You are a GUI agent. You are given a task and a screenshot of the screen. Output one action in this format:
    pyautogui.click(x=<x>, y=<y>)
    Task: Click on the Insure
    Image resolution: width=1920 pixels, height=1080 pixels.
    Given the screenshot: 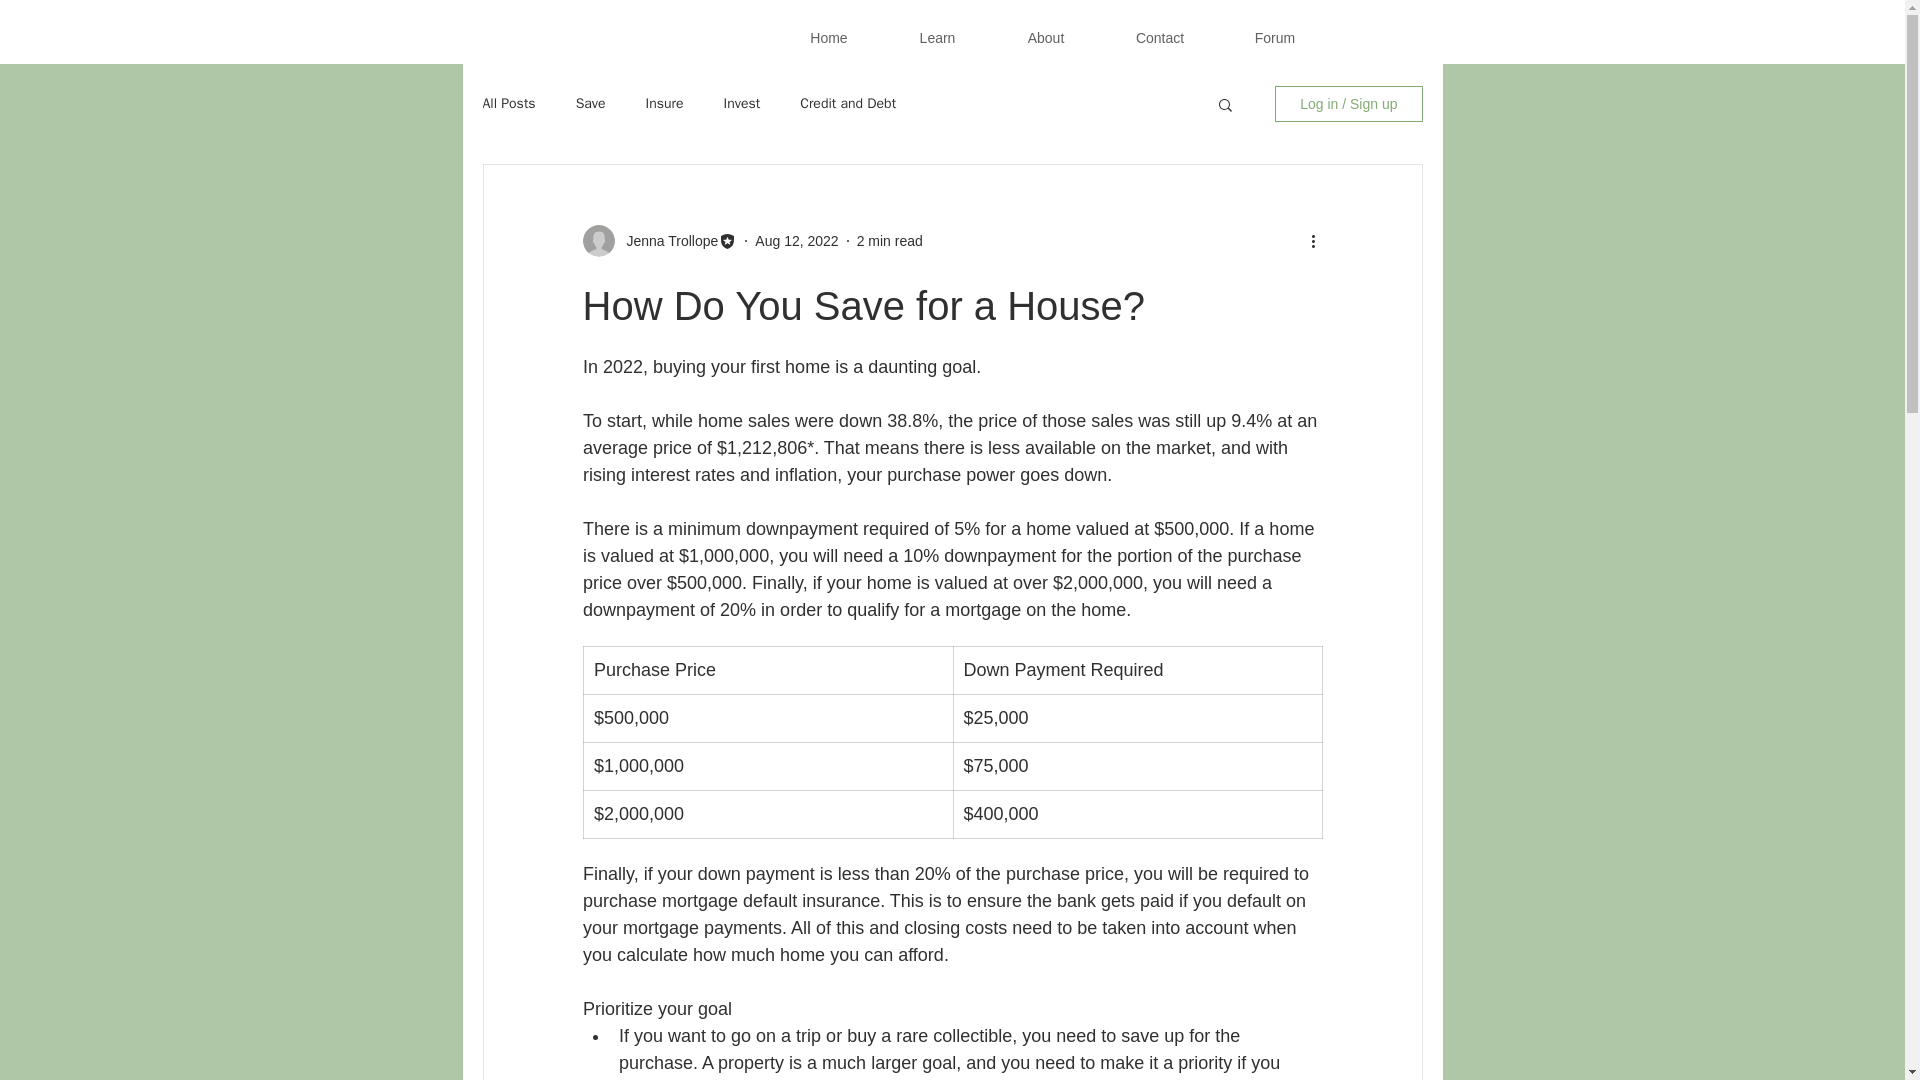 What is the action you would take?
    pyautogui.click(x=664, y=104)
    